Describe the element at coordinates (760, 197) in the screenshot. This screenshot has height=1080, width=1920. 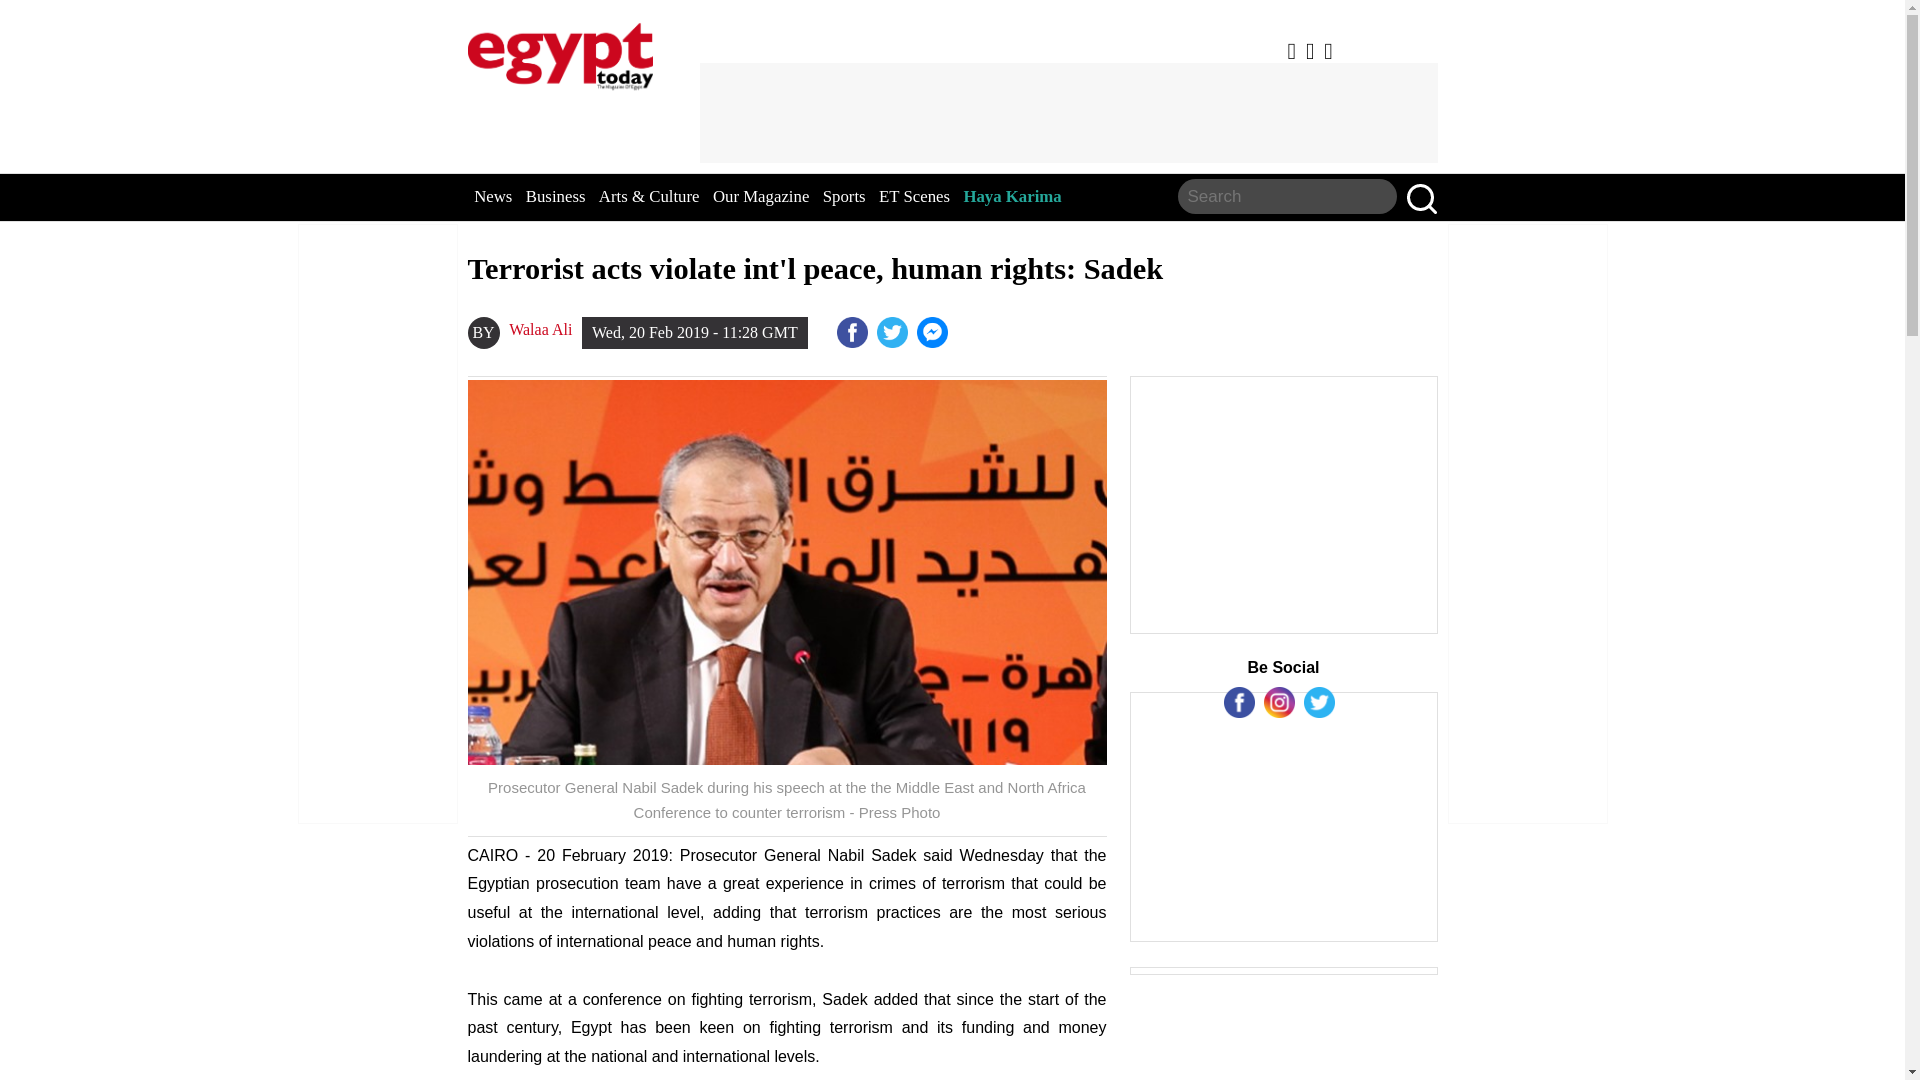
I see `Our Magazine` at that location.